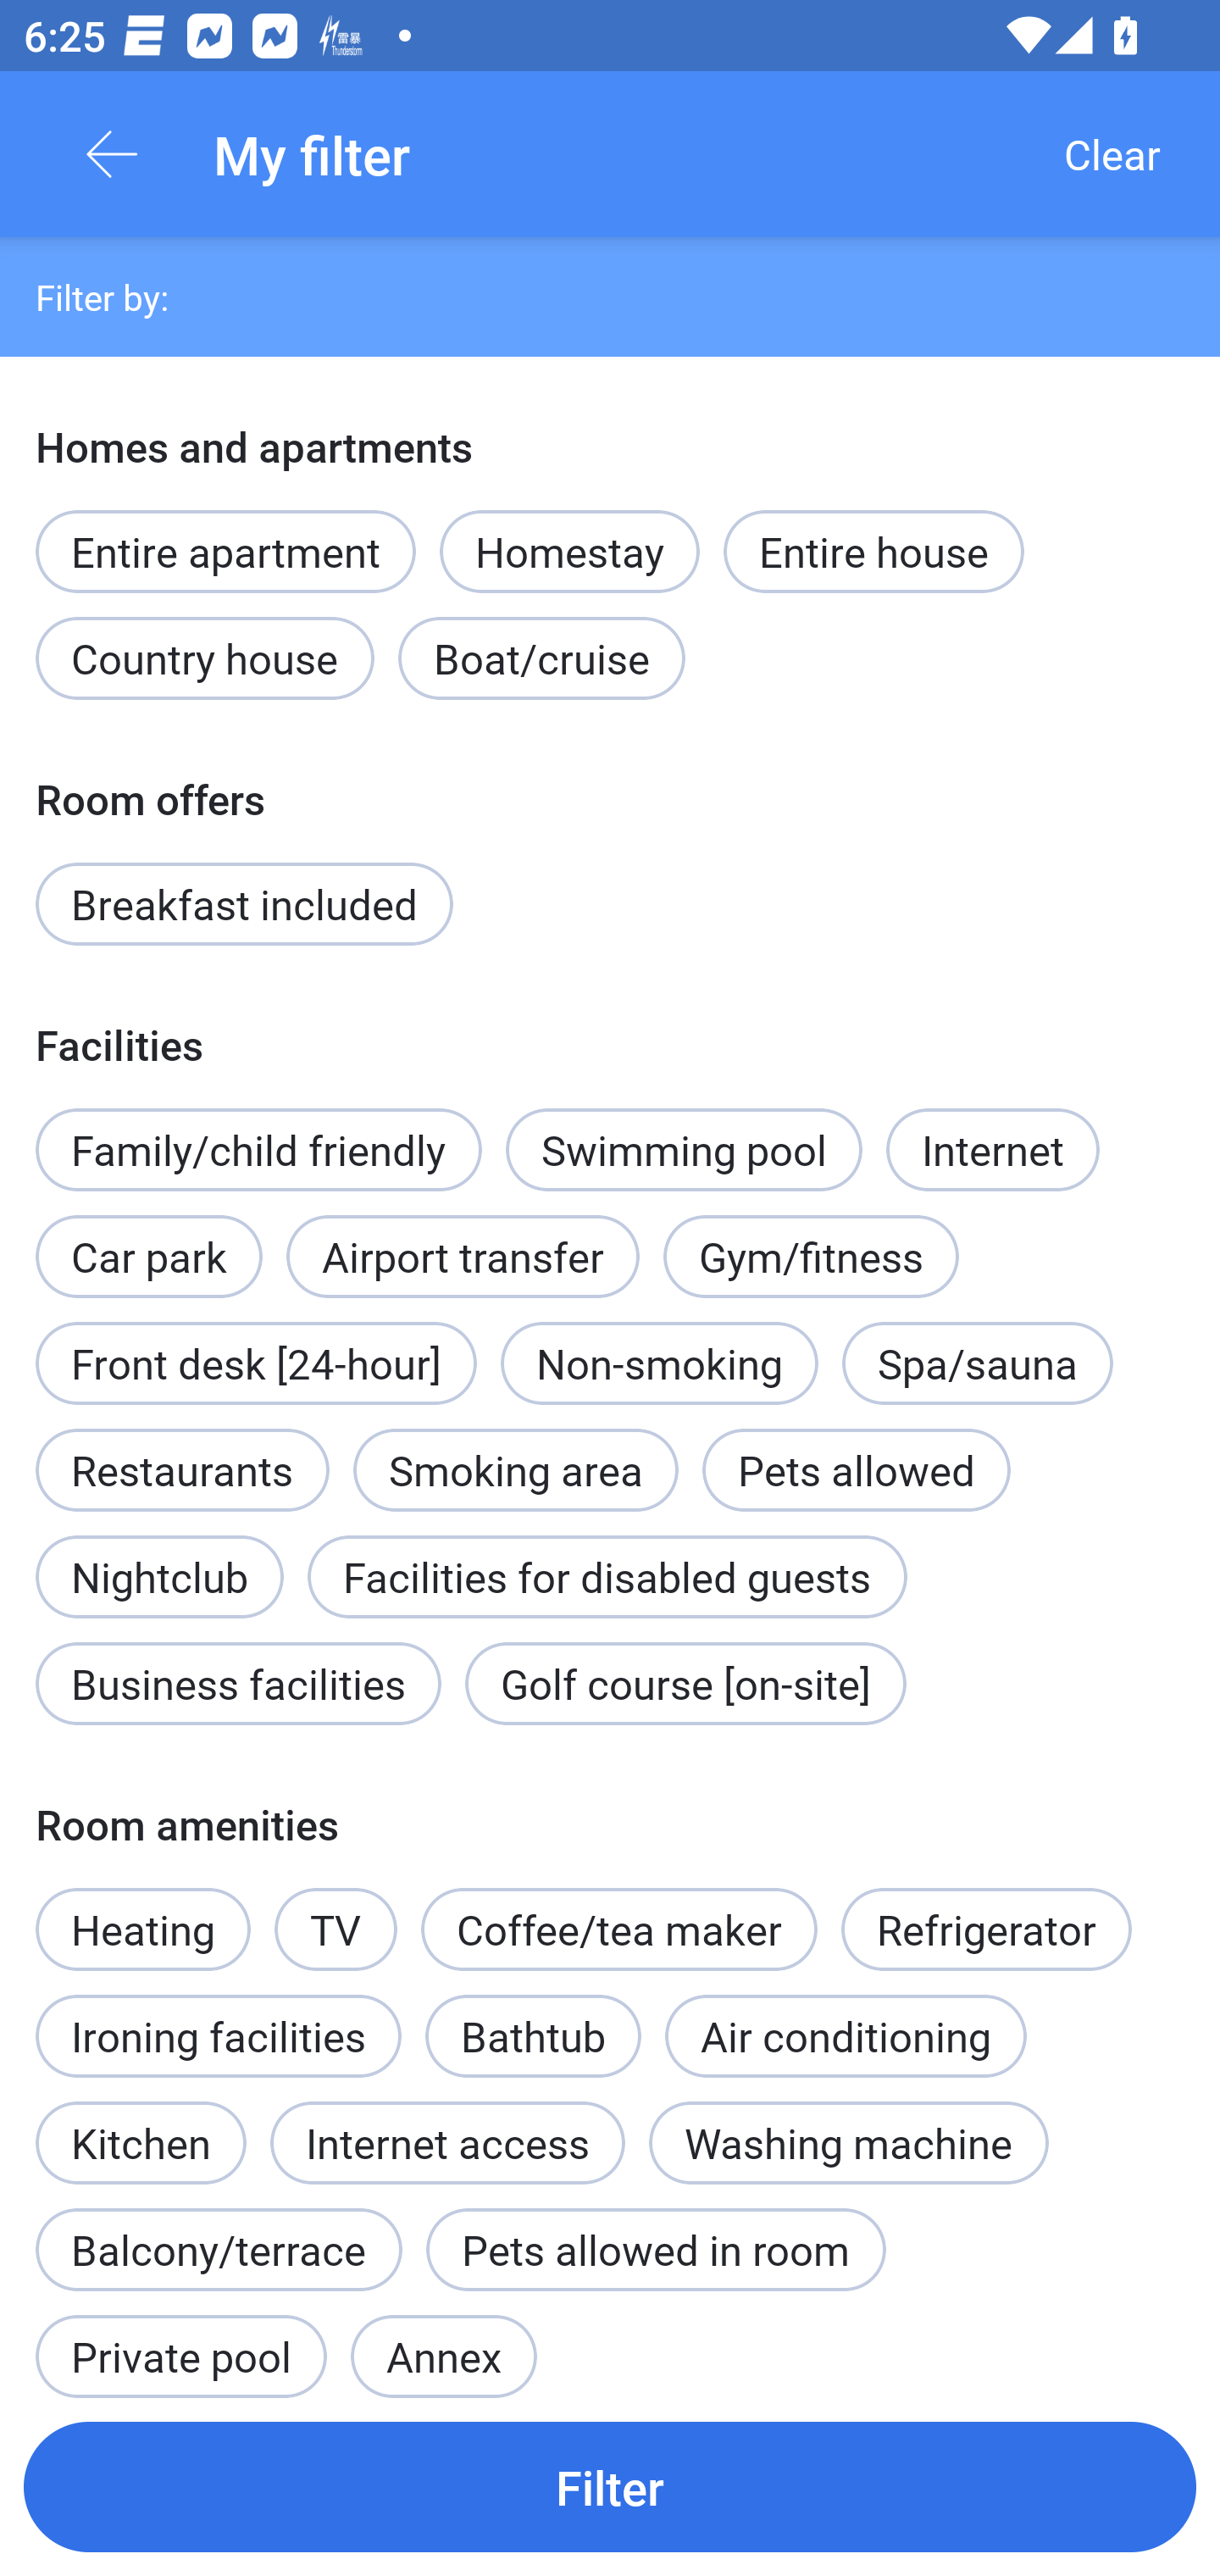 The image size is (1220, 2576). I want to click on Golf course [on-site], so click(685, 1683).